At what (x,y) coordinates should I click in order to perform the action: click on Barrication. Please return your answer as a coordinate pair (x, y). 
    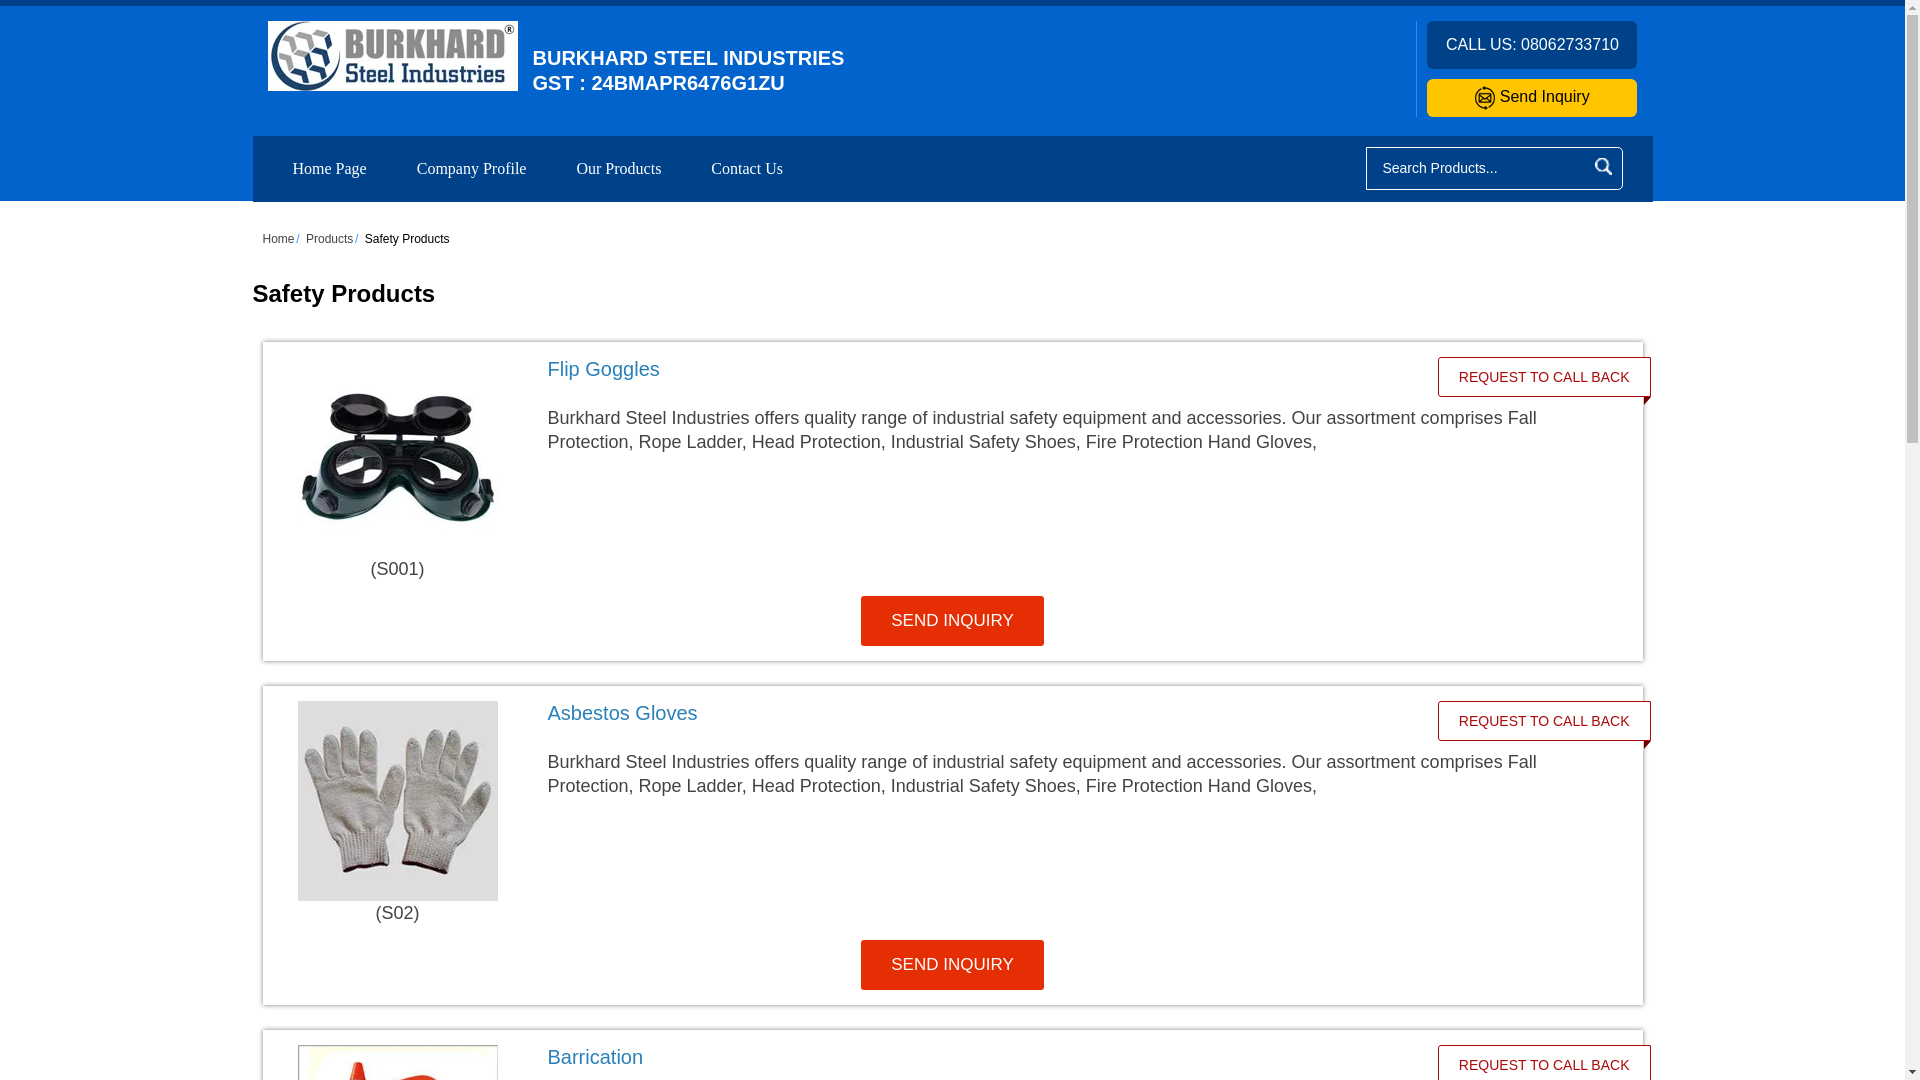
    Looking at the image, I should click on (595, 1057).